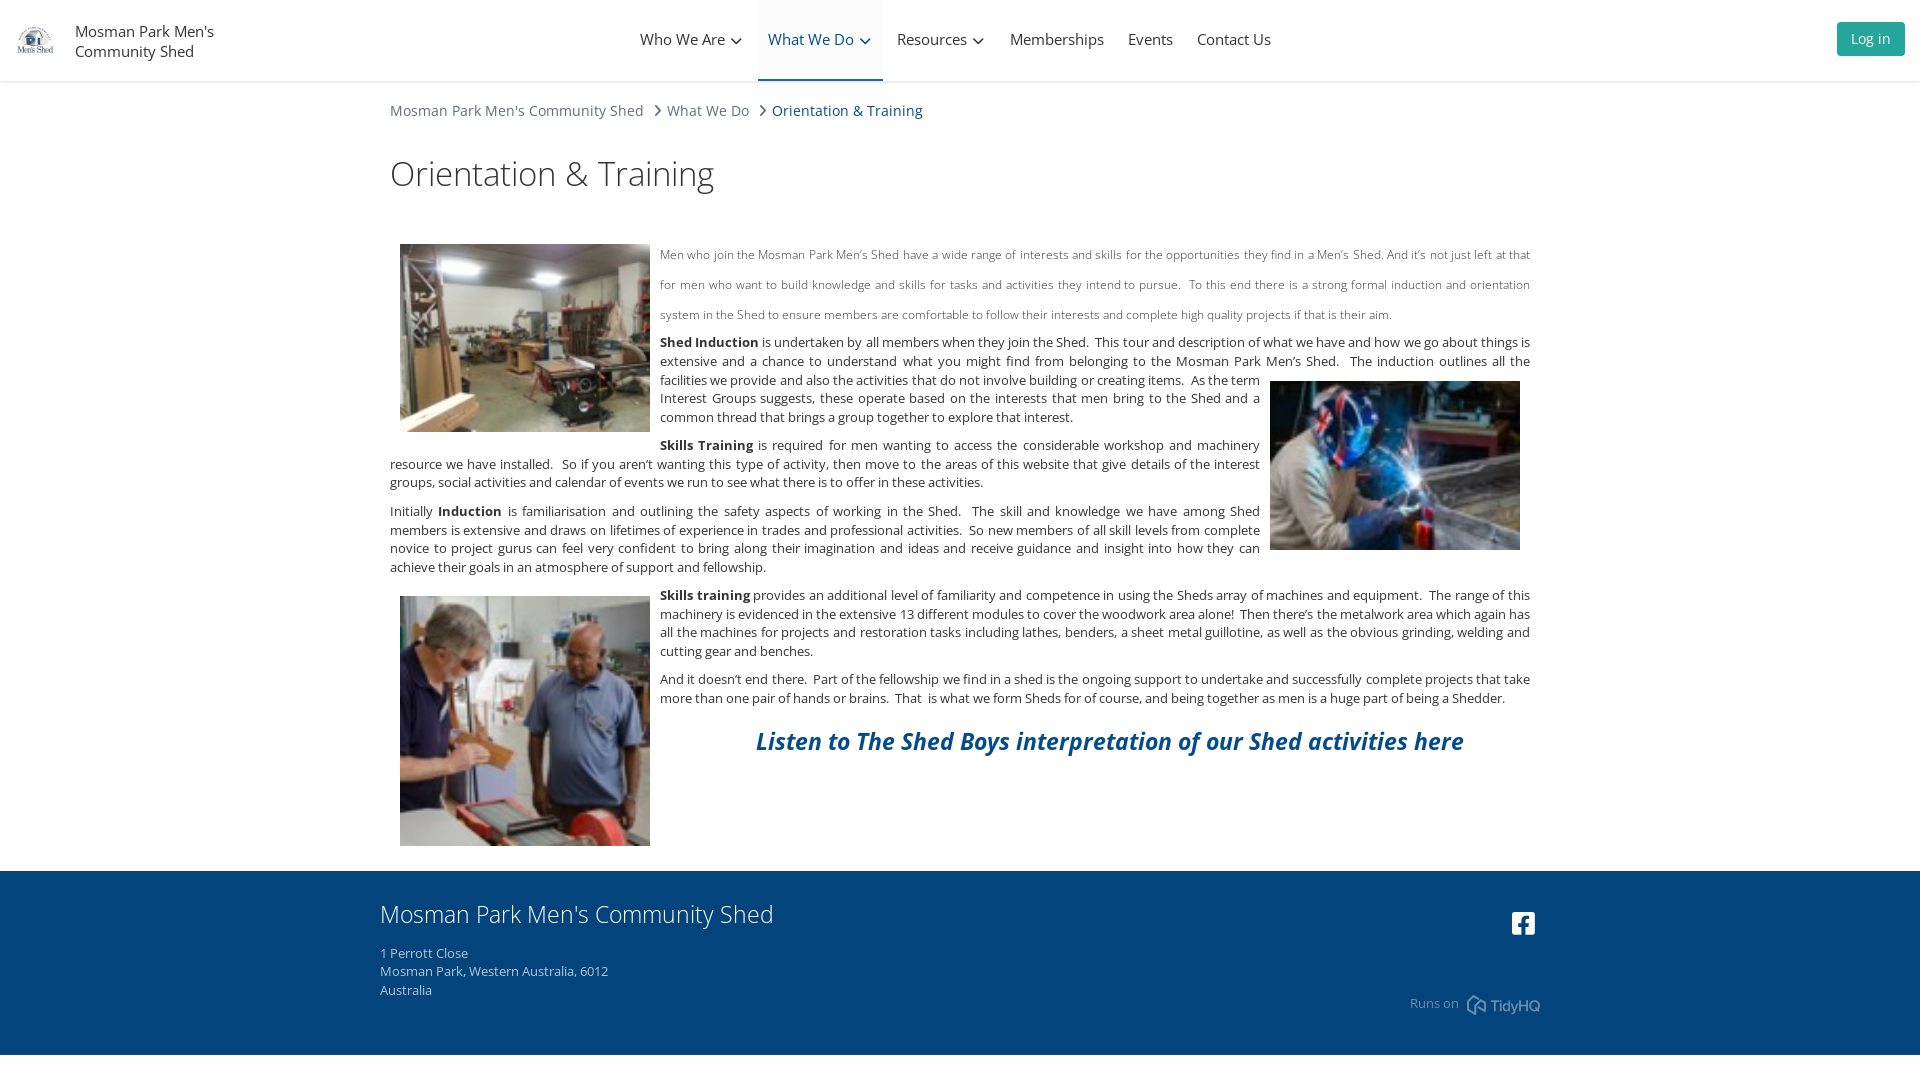  What do you see at coordinates (517, 110) in the screenshot?
I see `Mosman Park Men's Community Shed` at bounding box center [517, 110].